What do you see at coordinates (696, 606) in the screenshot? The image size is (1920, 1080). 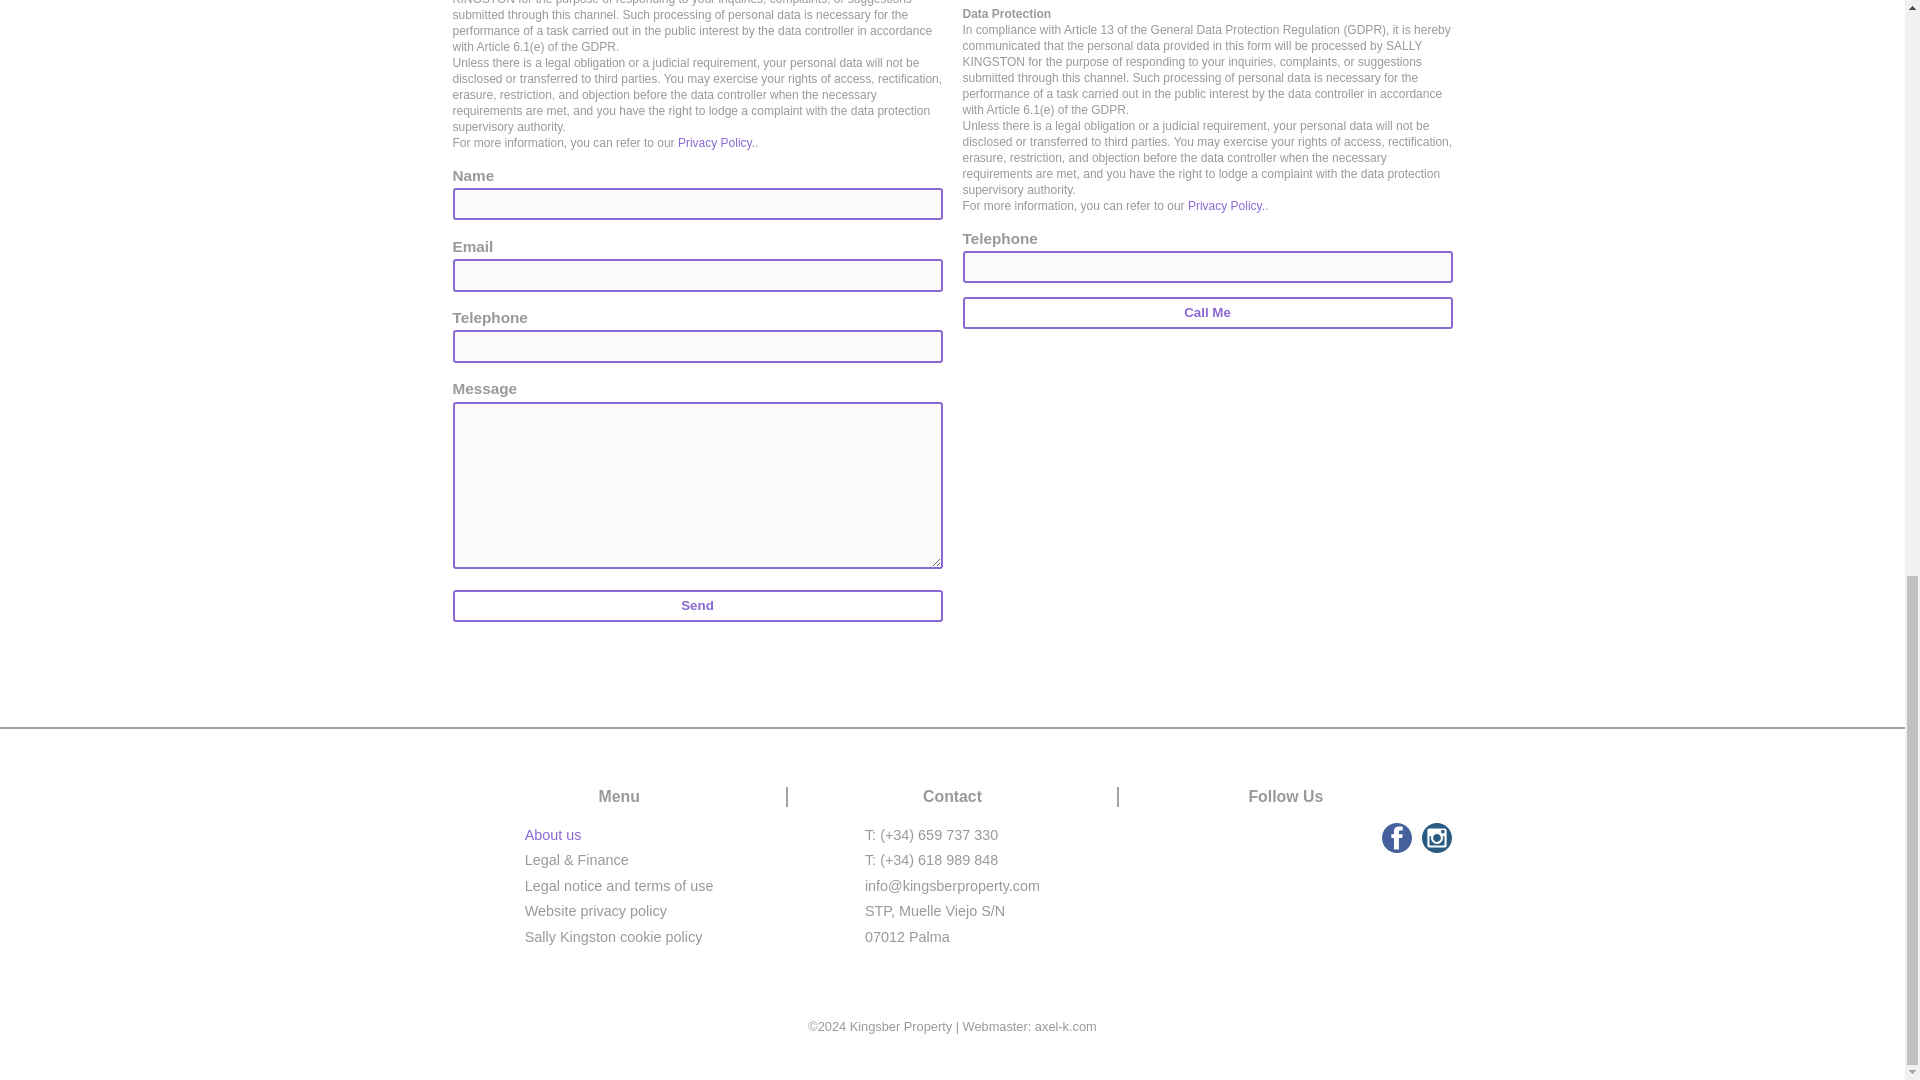 I see `Send` at bounding box center [696, 606].